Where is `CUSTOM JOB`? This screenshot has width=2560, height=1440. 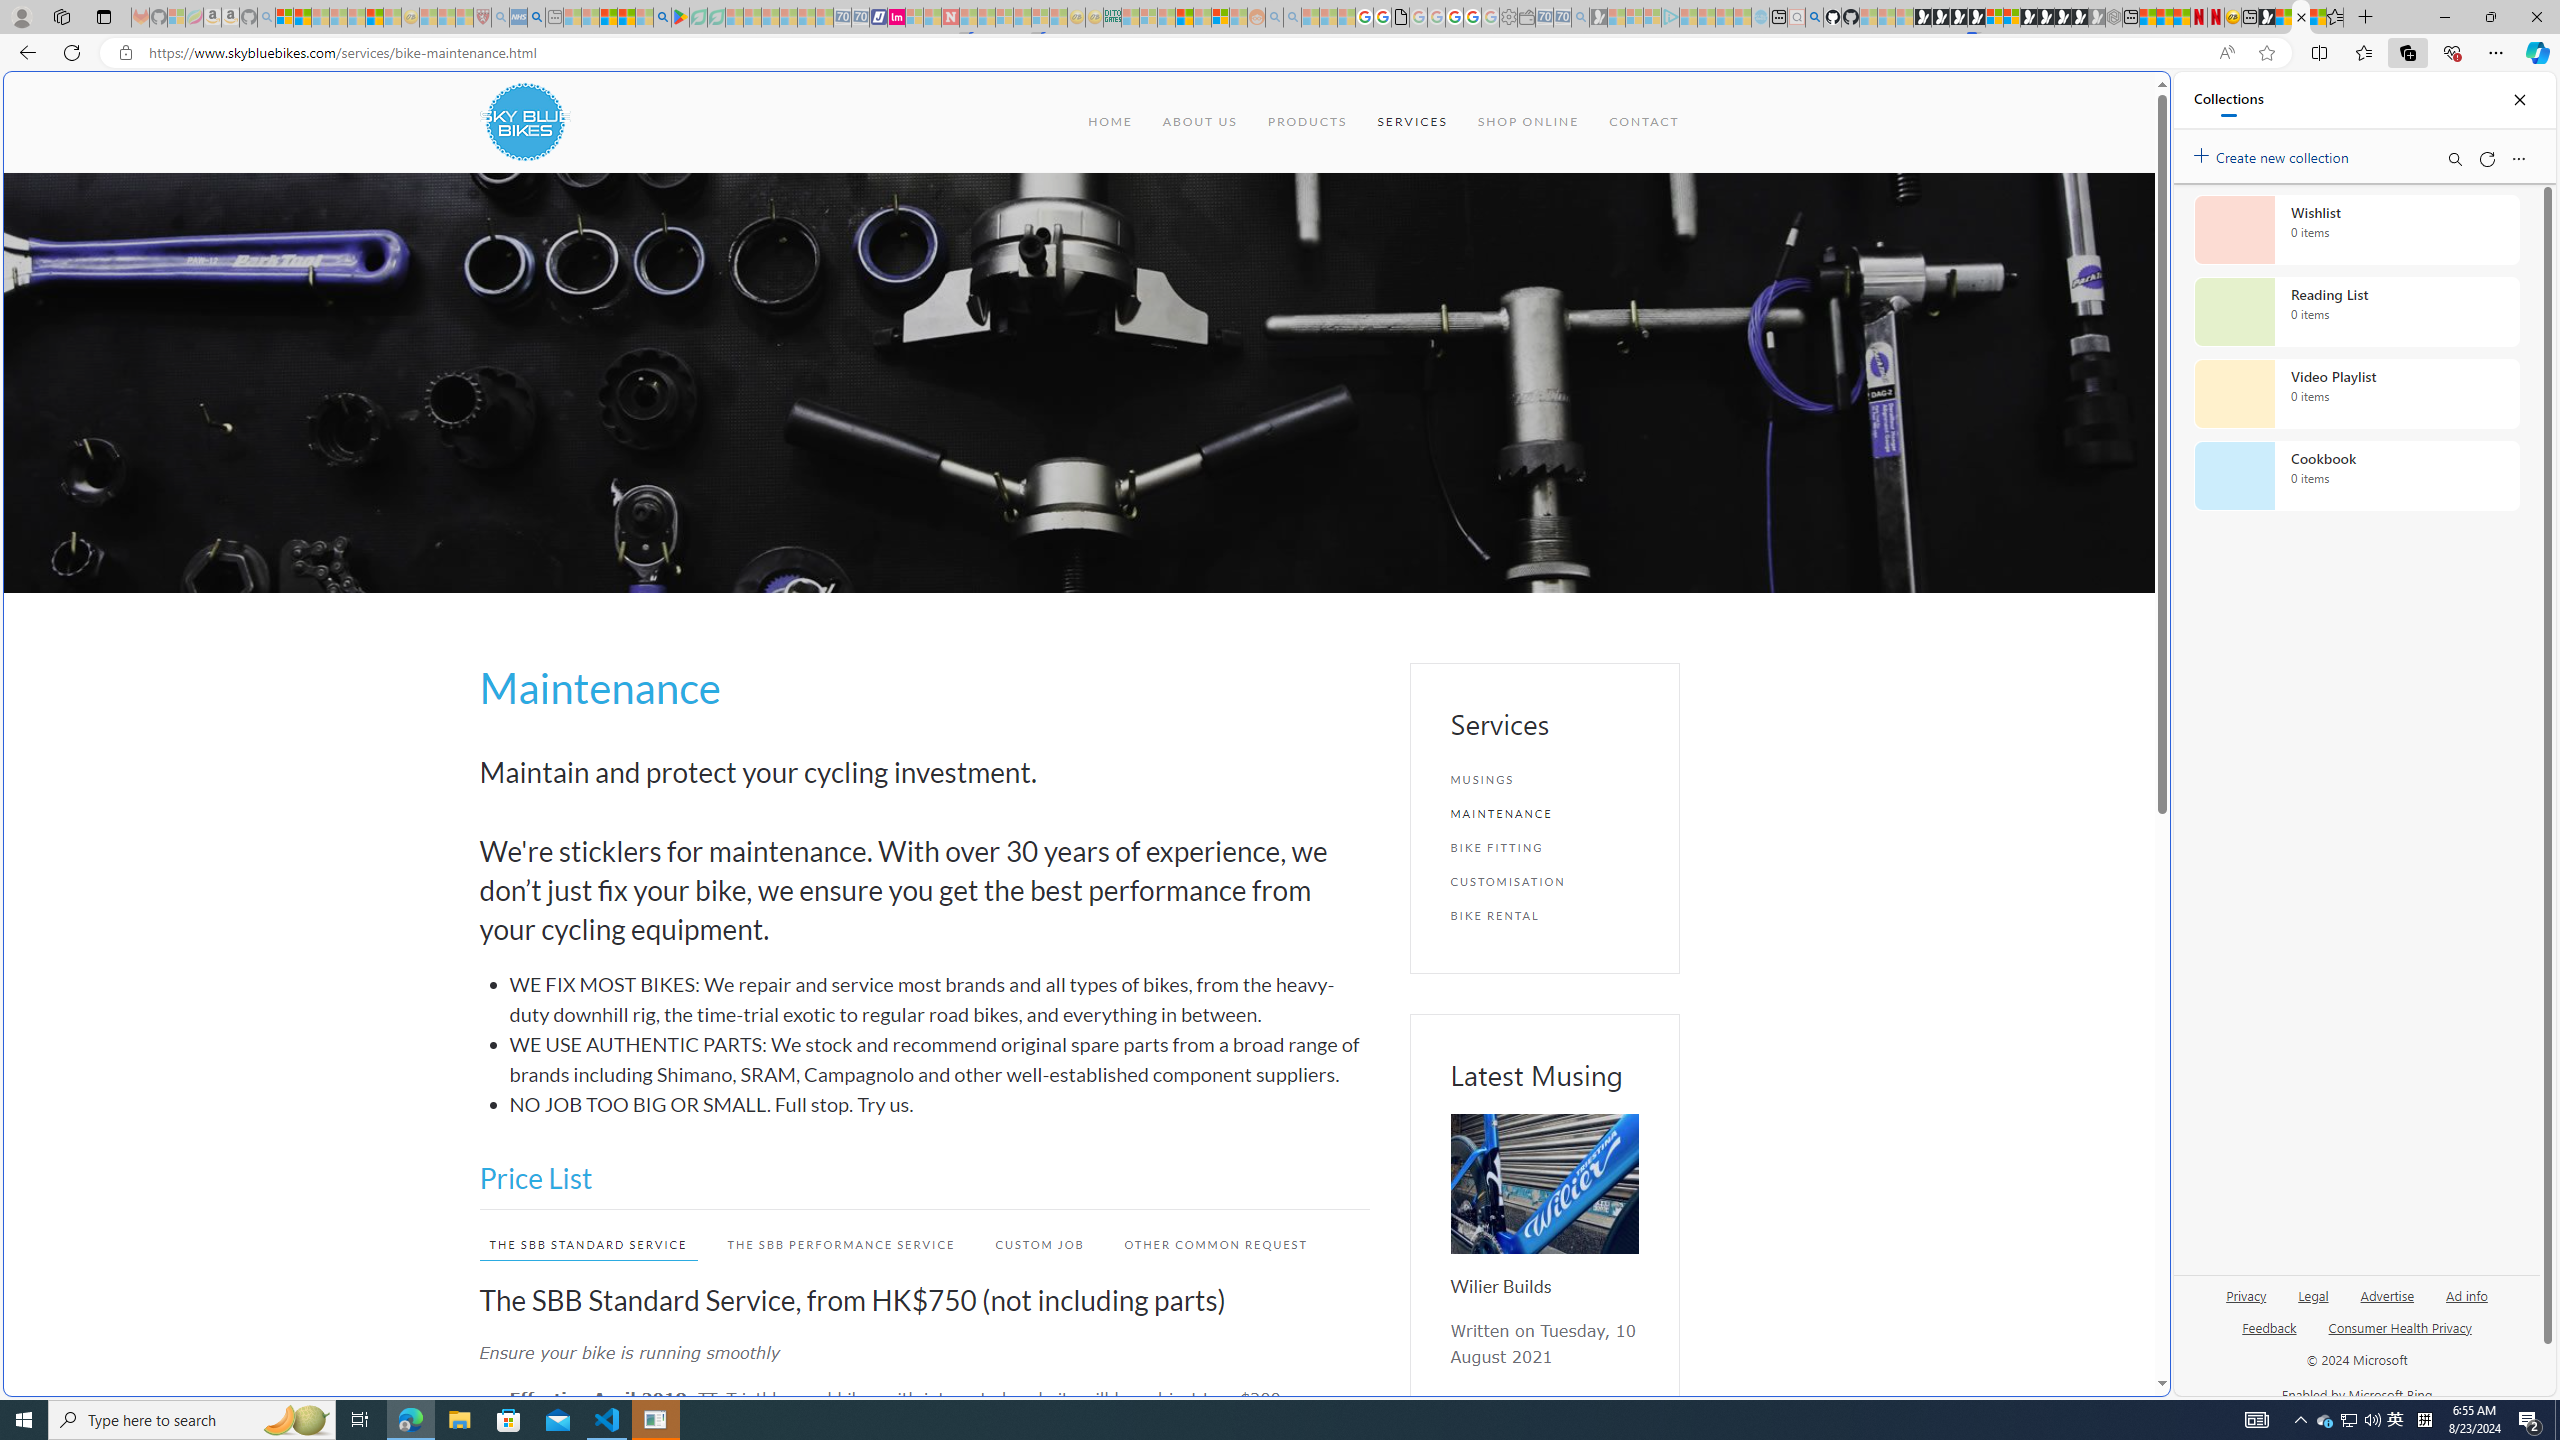
CUSTOM JOB is located at coordinates (1040, 1244).